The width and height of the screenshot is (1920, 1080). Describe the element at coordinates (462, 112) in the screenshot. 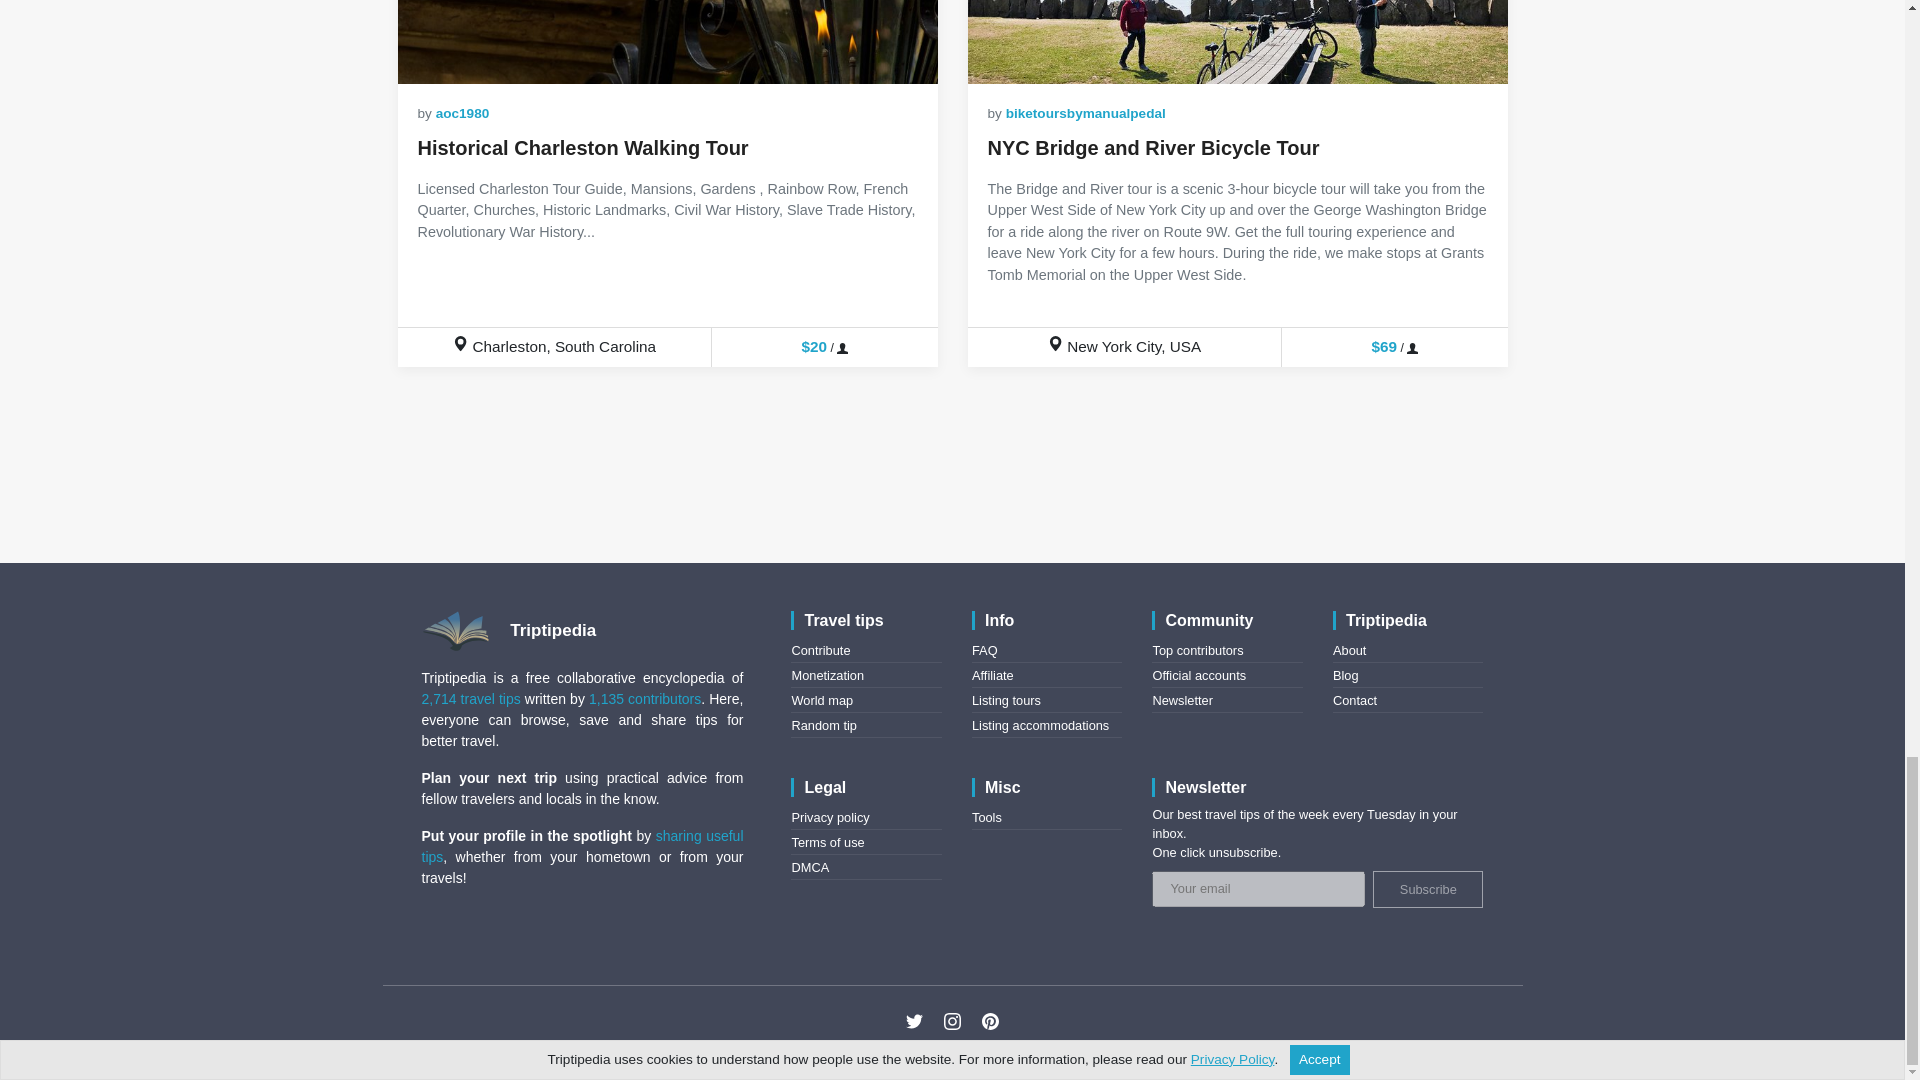

I see `aoc1980` at that location.